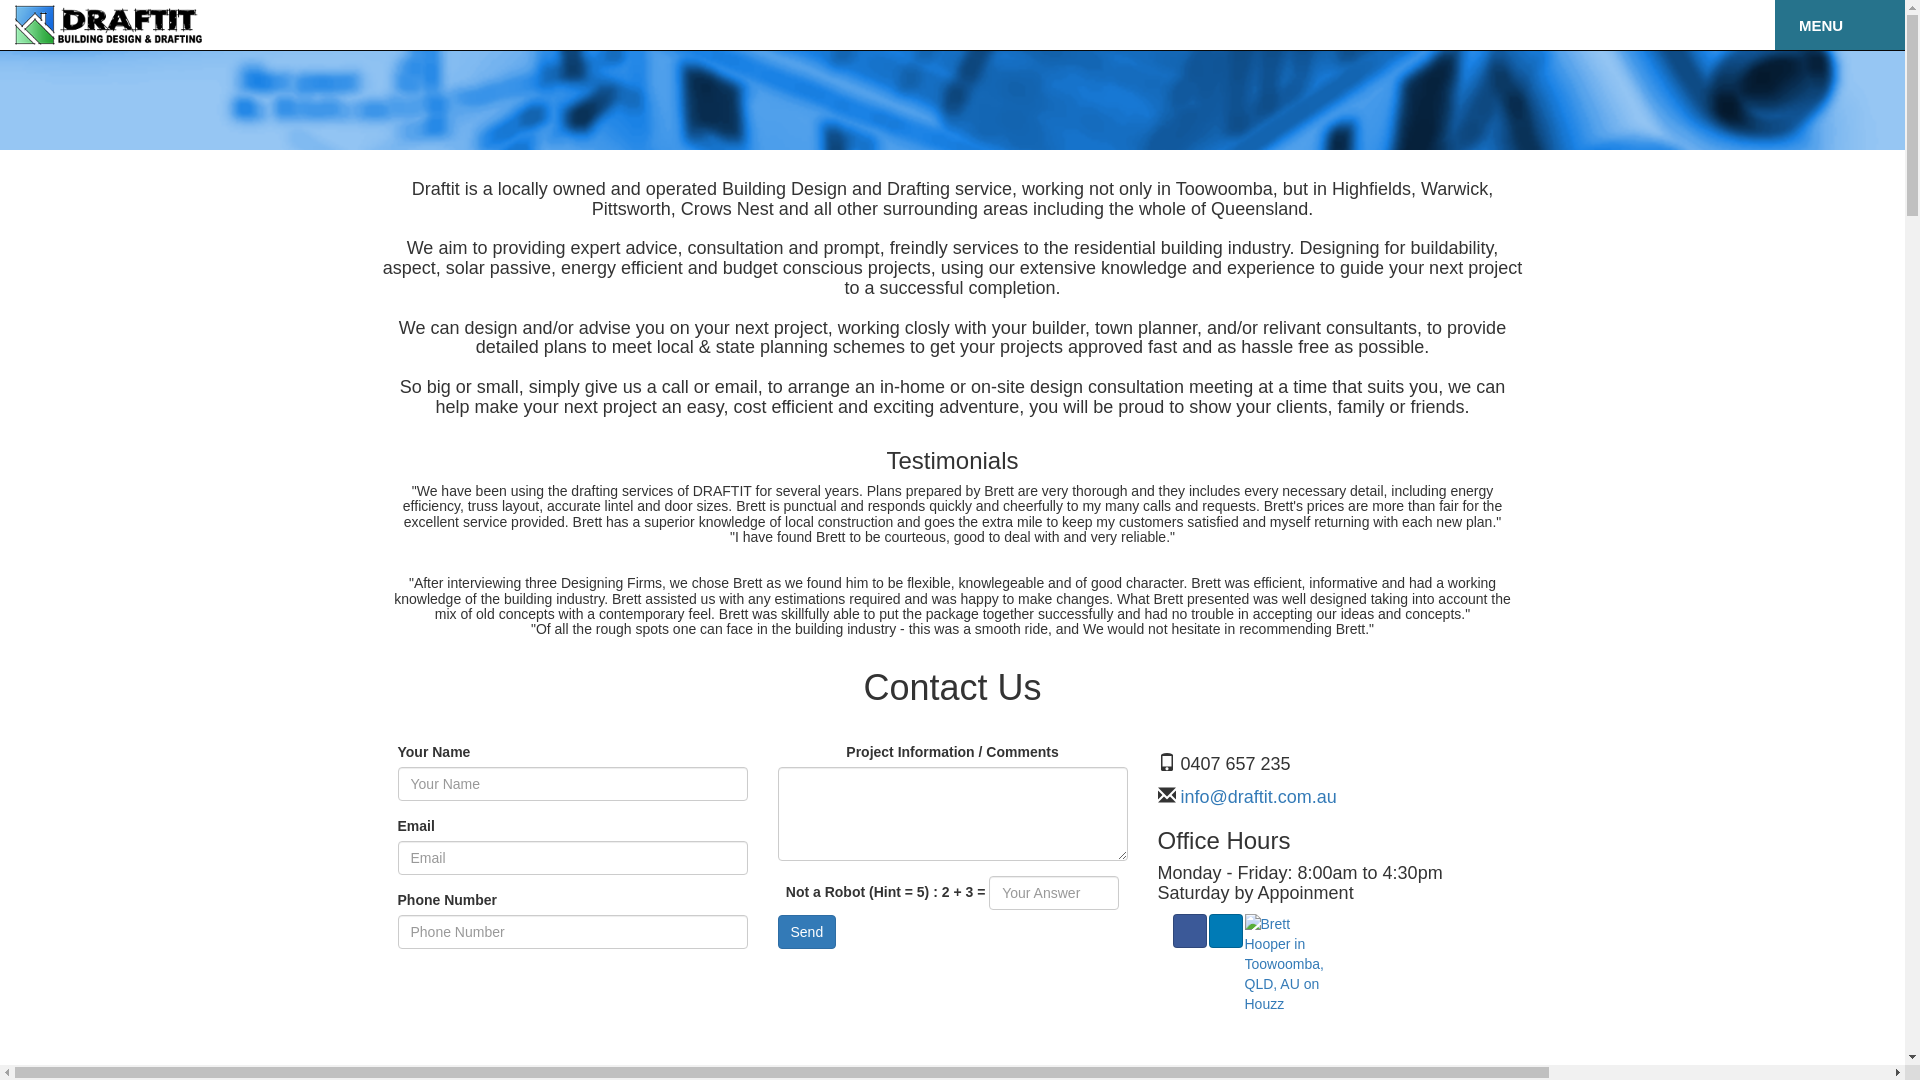  Describe the element at coordinates (1256, 797) in the screenshot. I see `info@draftit.com.au` at that location.